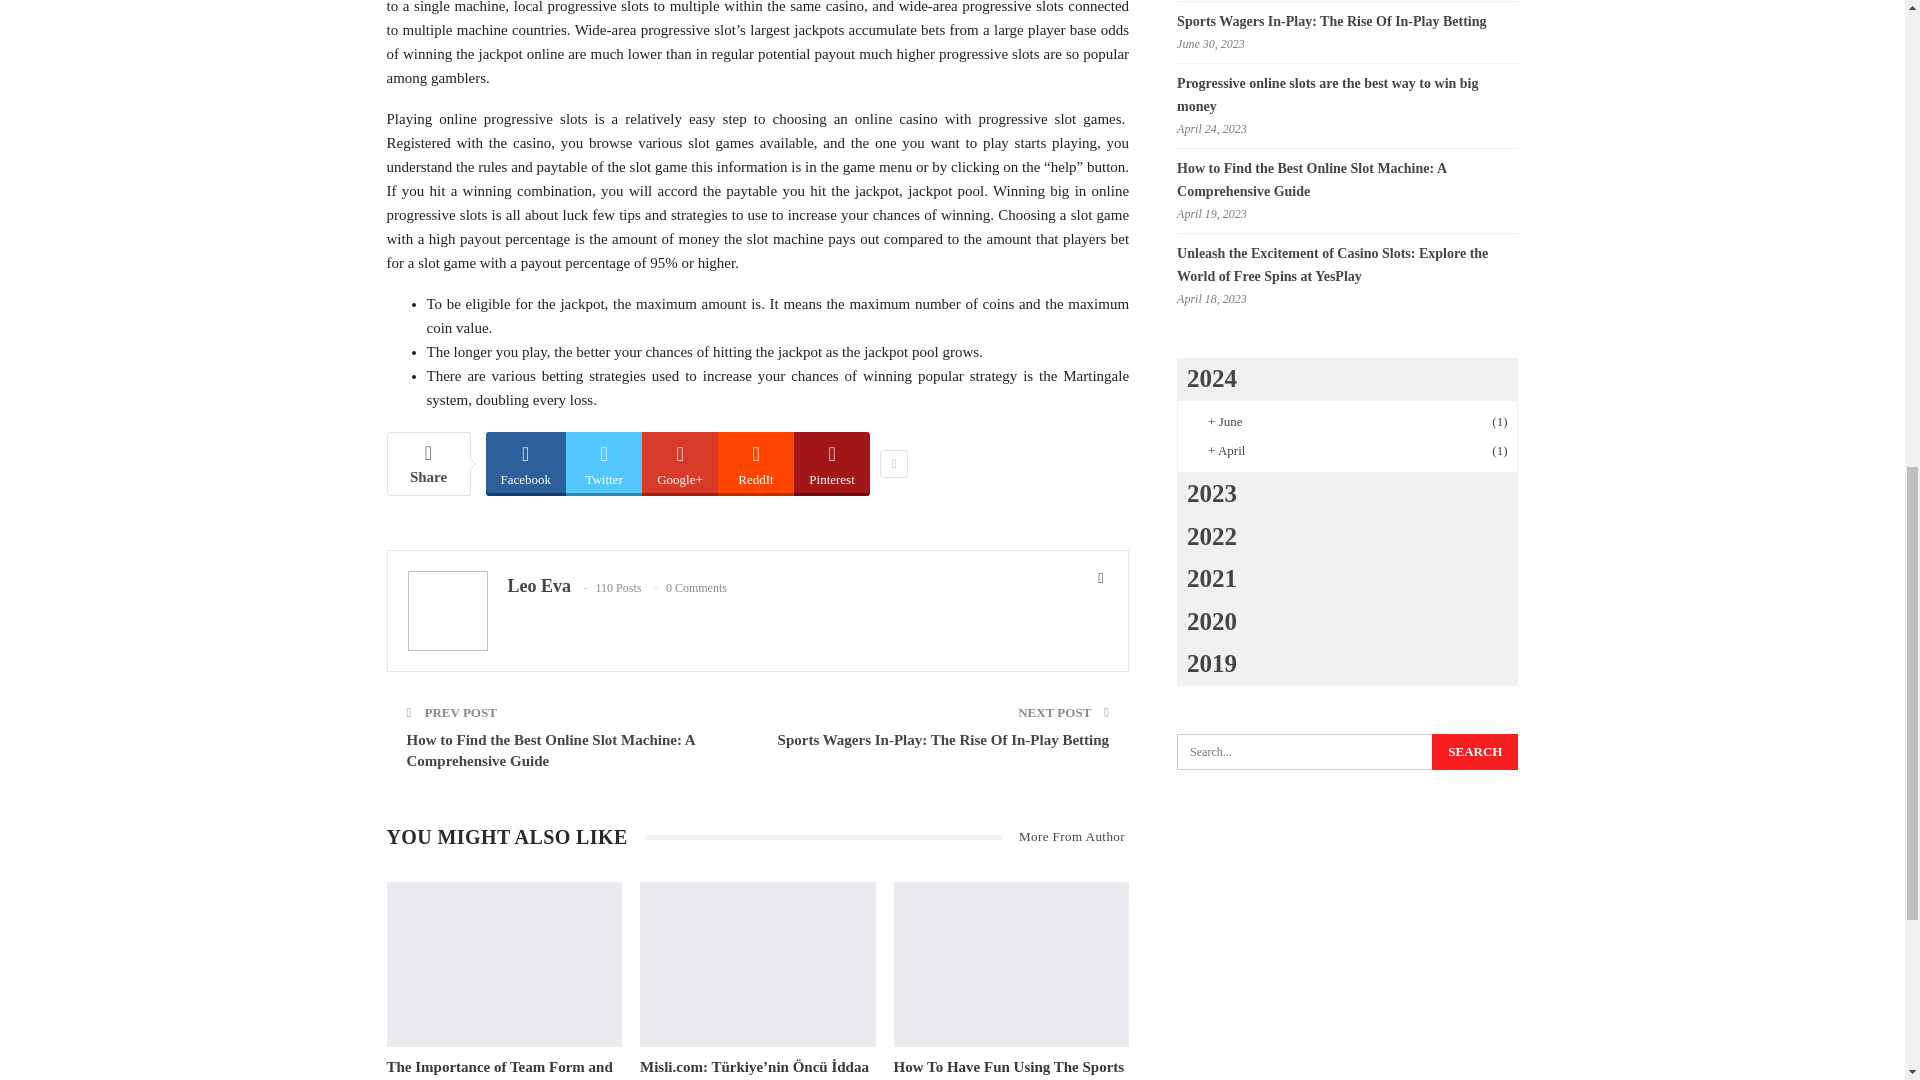  What do you see at coordinates (526, 462) in the screenshot?
I see `Facebook` at bounding box center [526, 462].